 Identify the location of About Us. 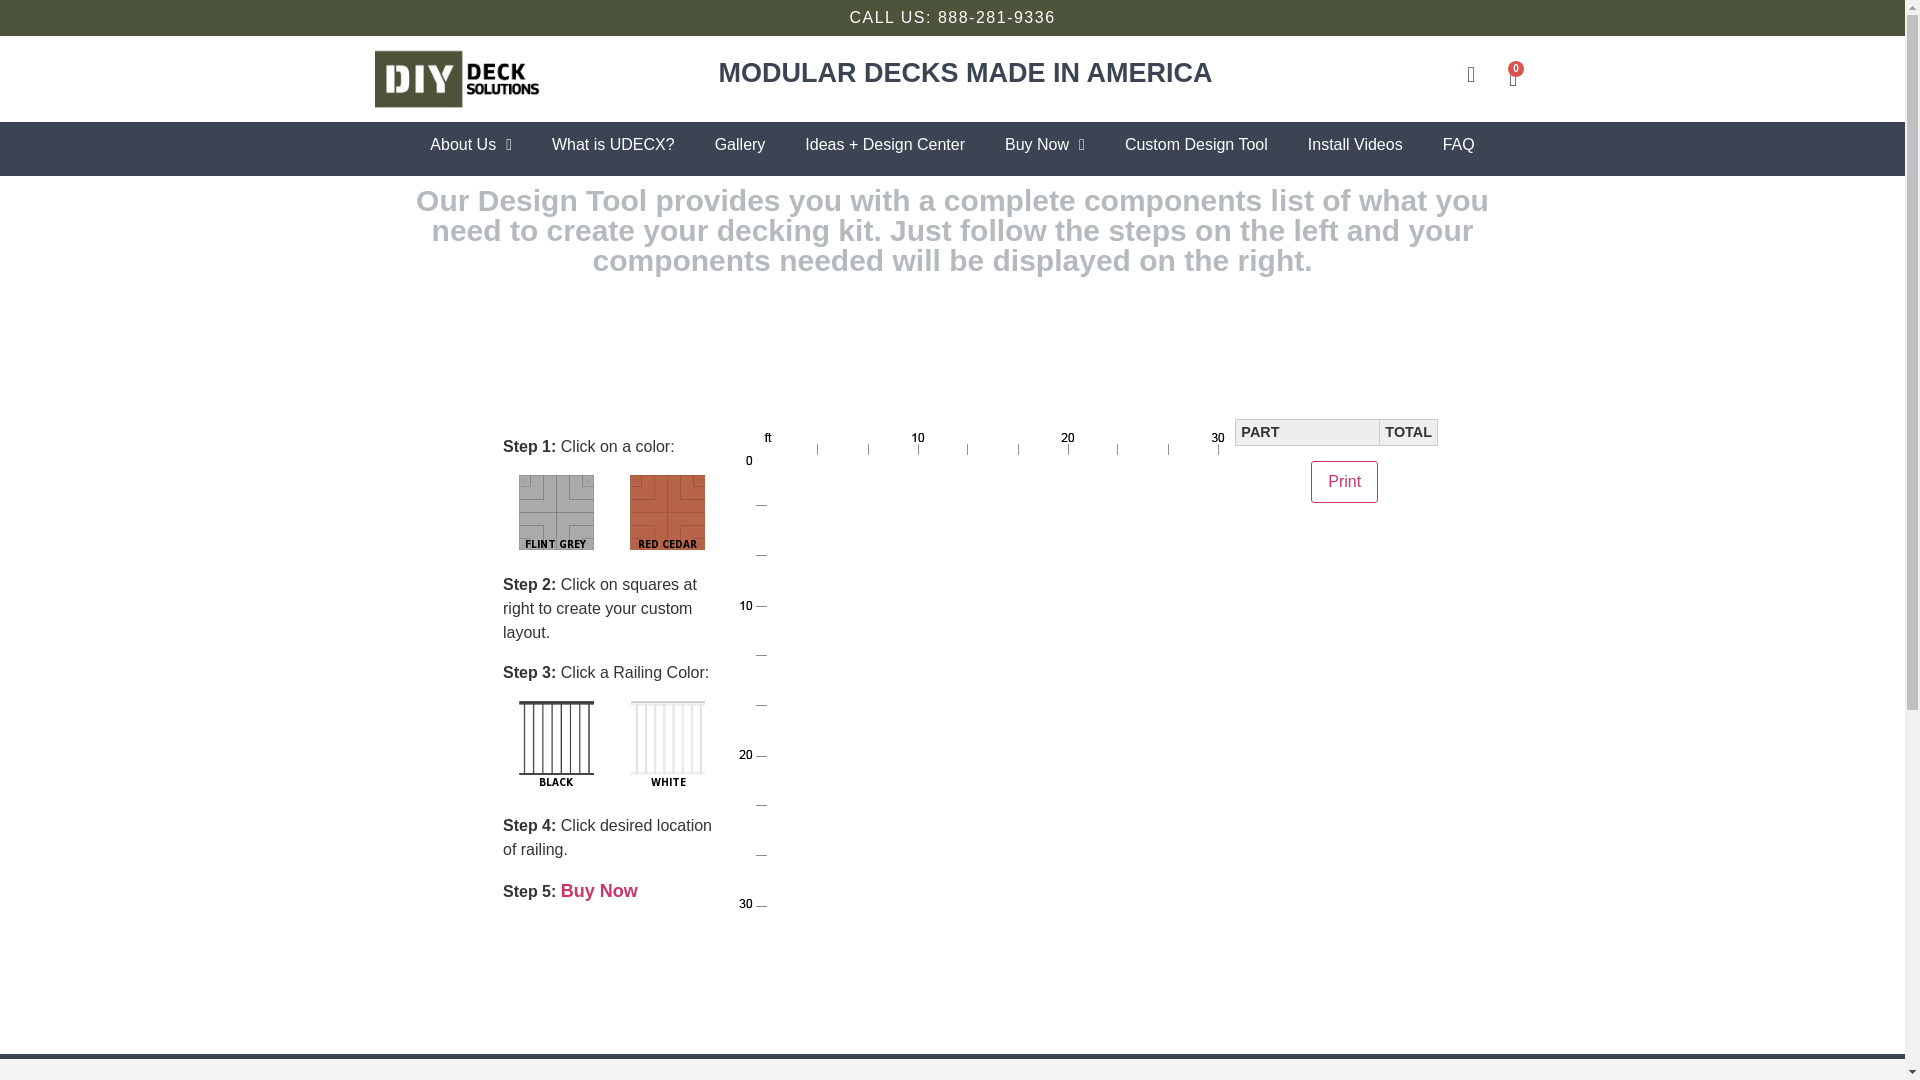
(470, 145).